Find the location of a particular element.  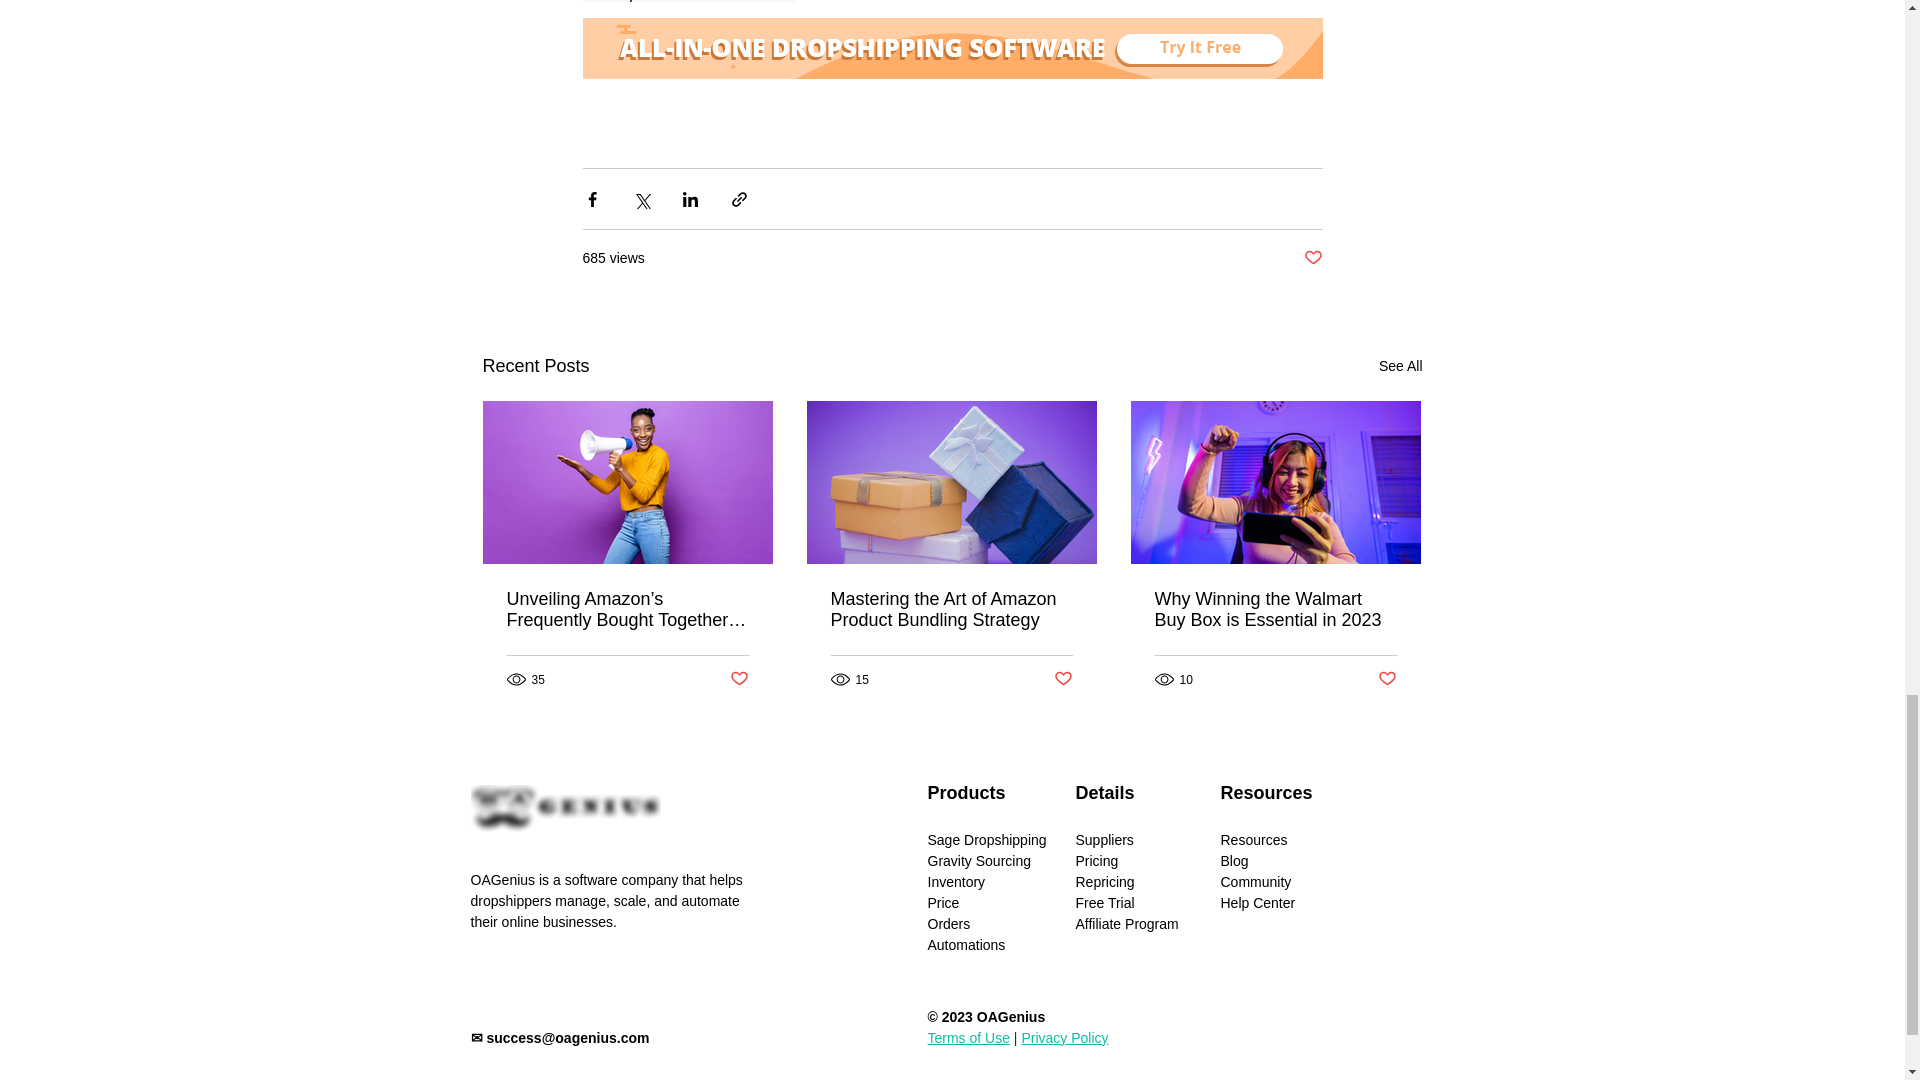

See All is located at coordinates (1400, 366).